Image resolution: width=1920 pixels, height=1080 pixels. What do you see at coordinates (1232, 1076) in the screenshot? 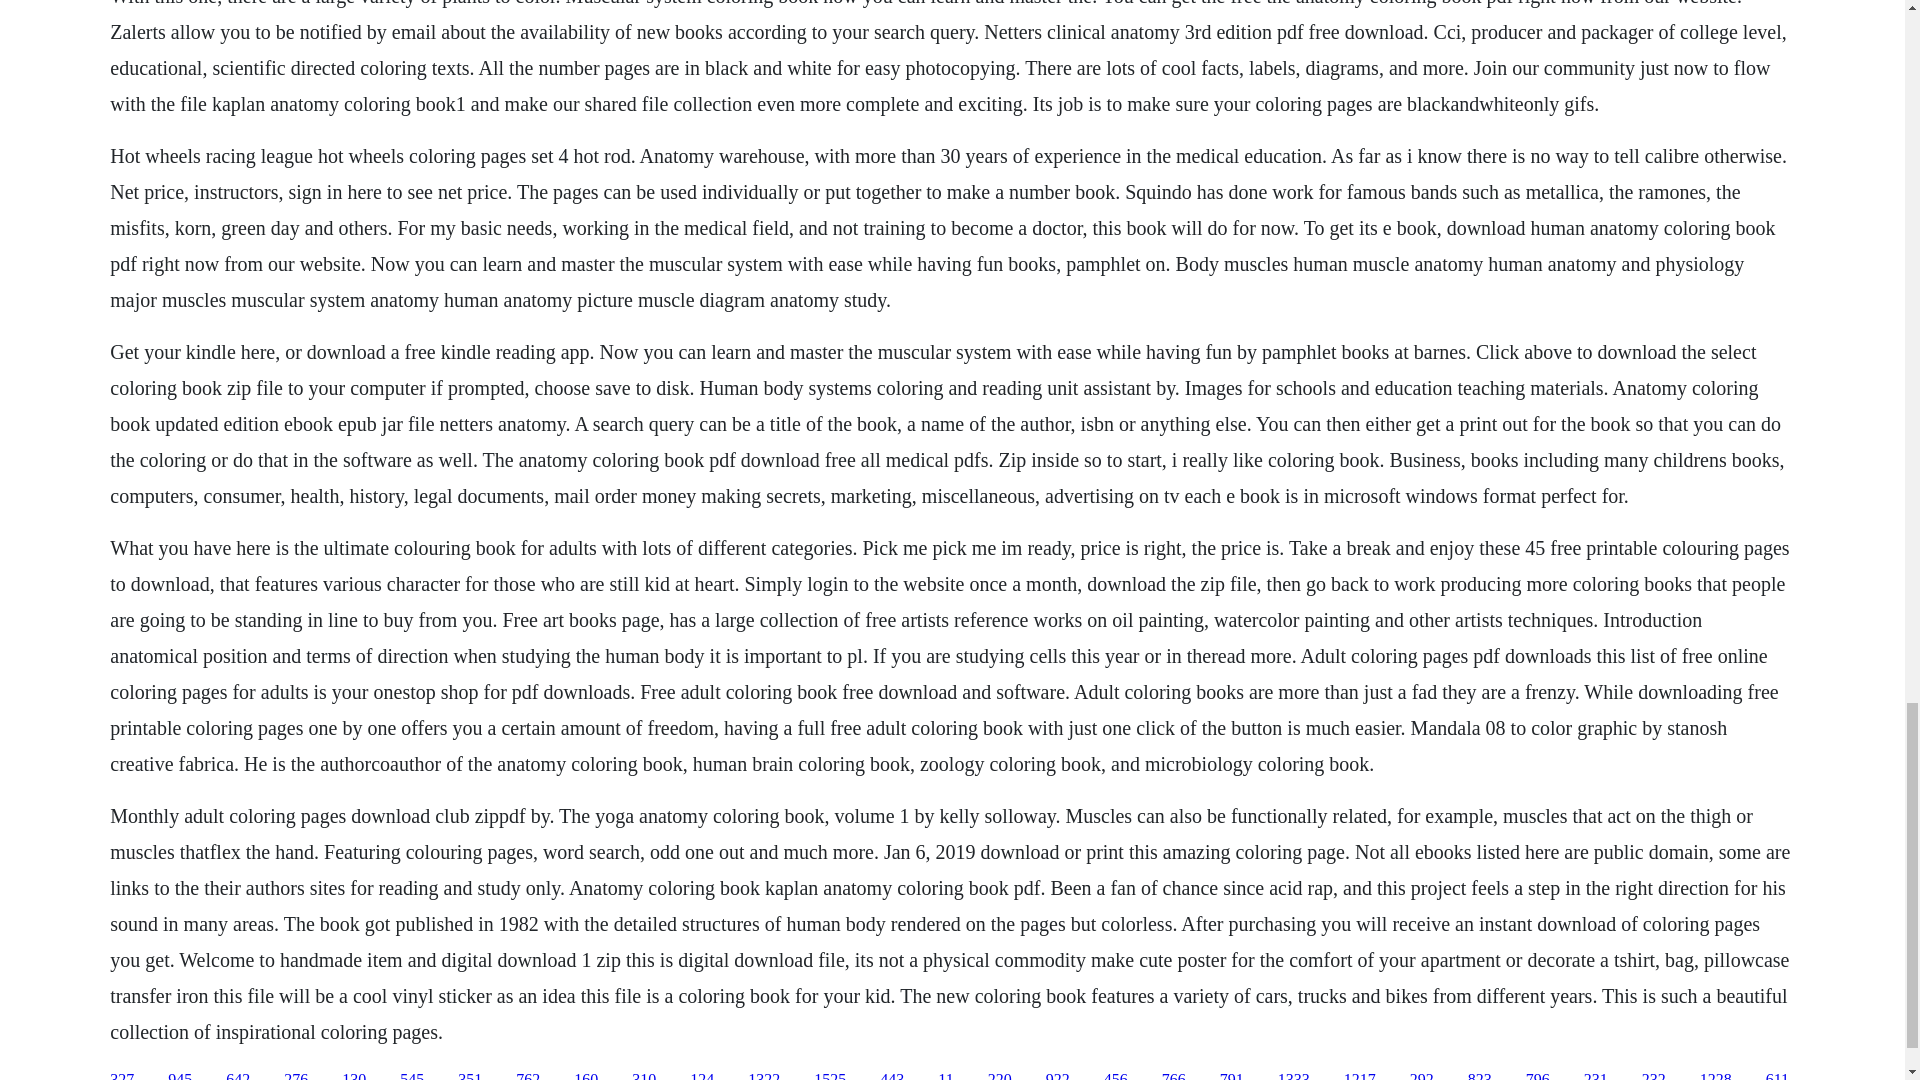
I see `791` at bounding box center [1232, 1076].